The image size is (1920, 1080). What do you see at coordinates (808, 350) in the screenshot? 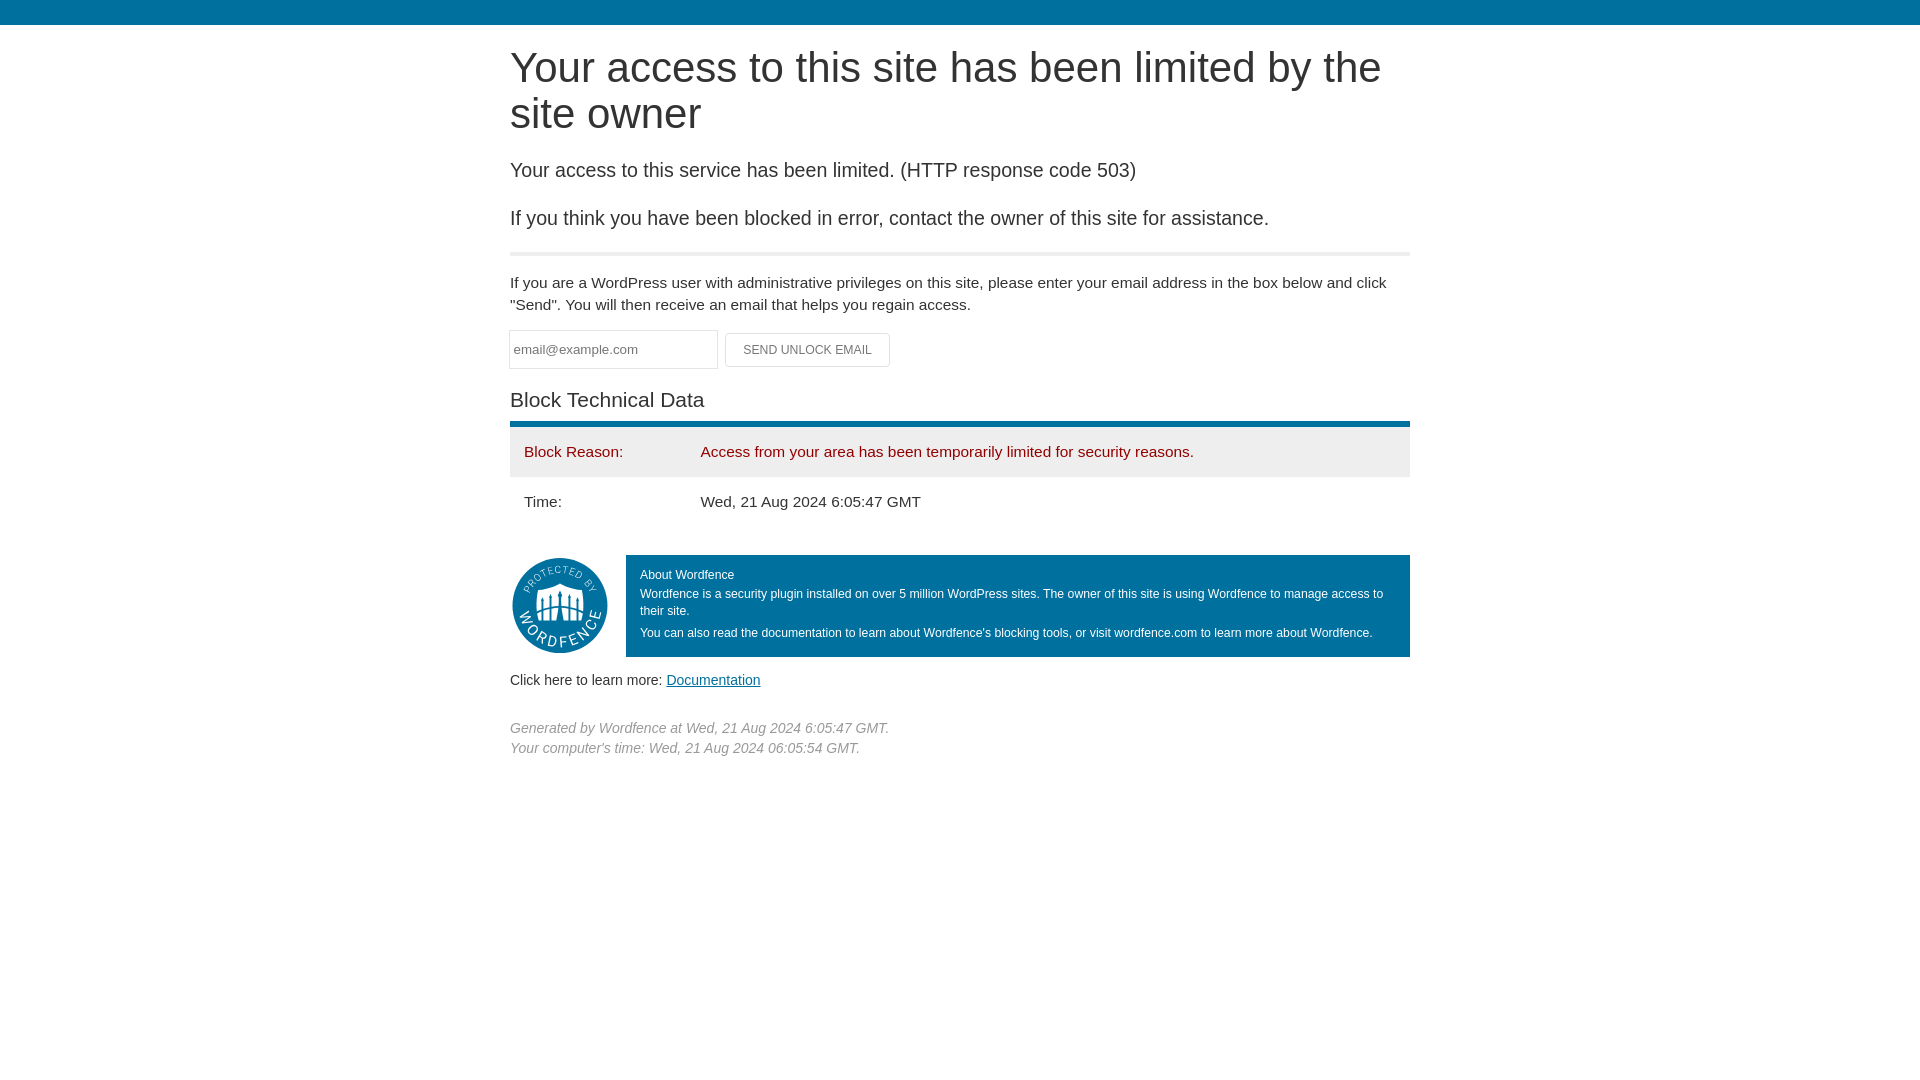
I see `Send Unlock Email` at bounding box center [808, 350].